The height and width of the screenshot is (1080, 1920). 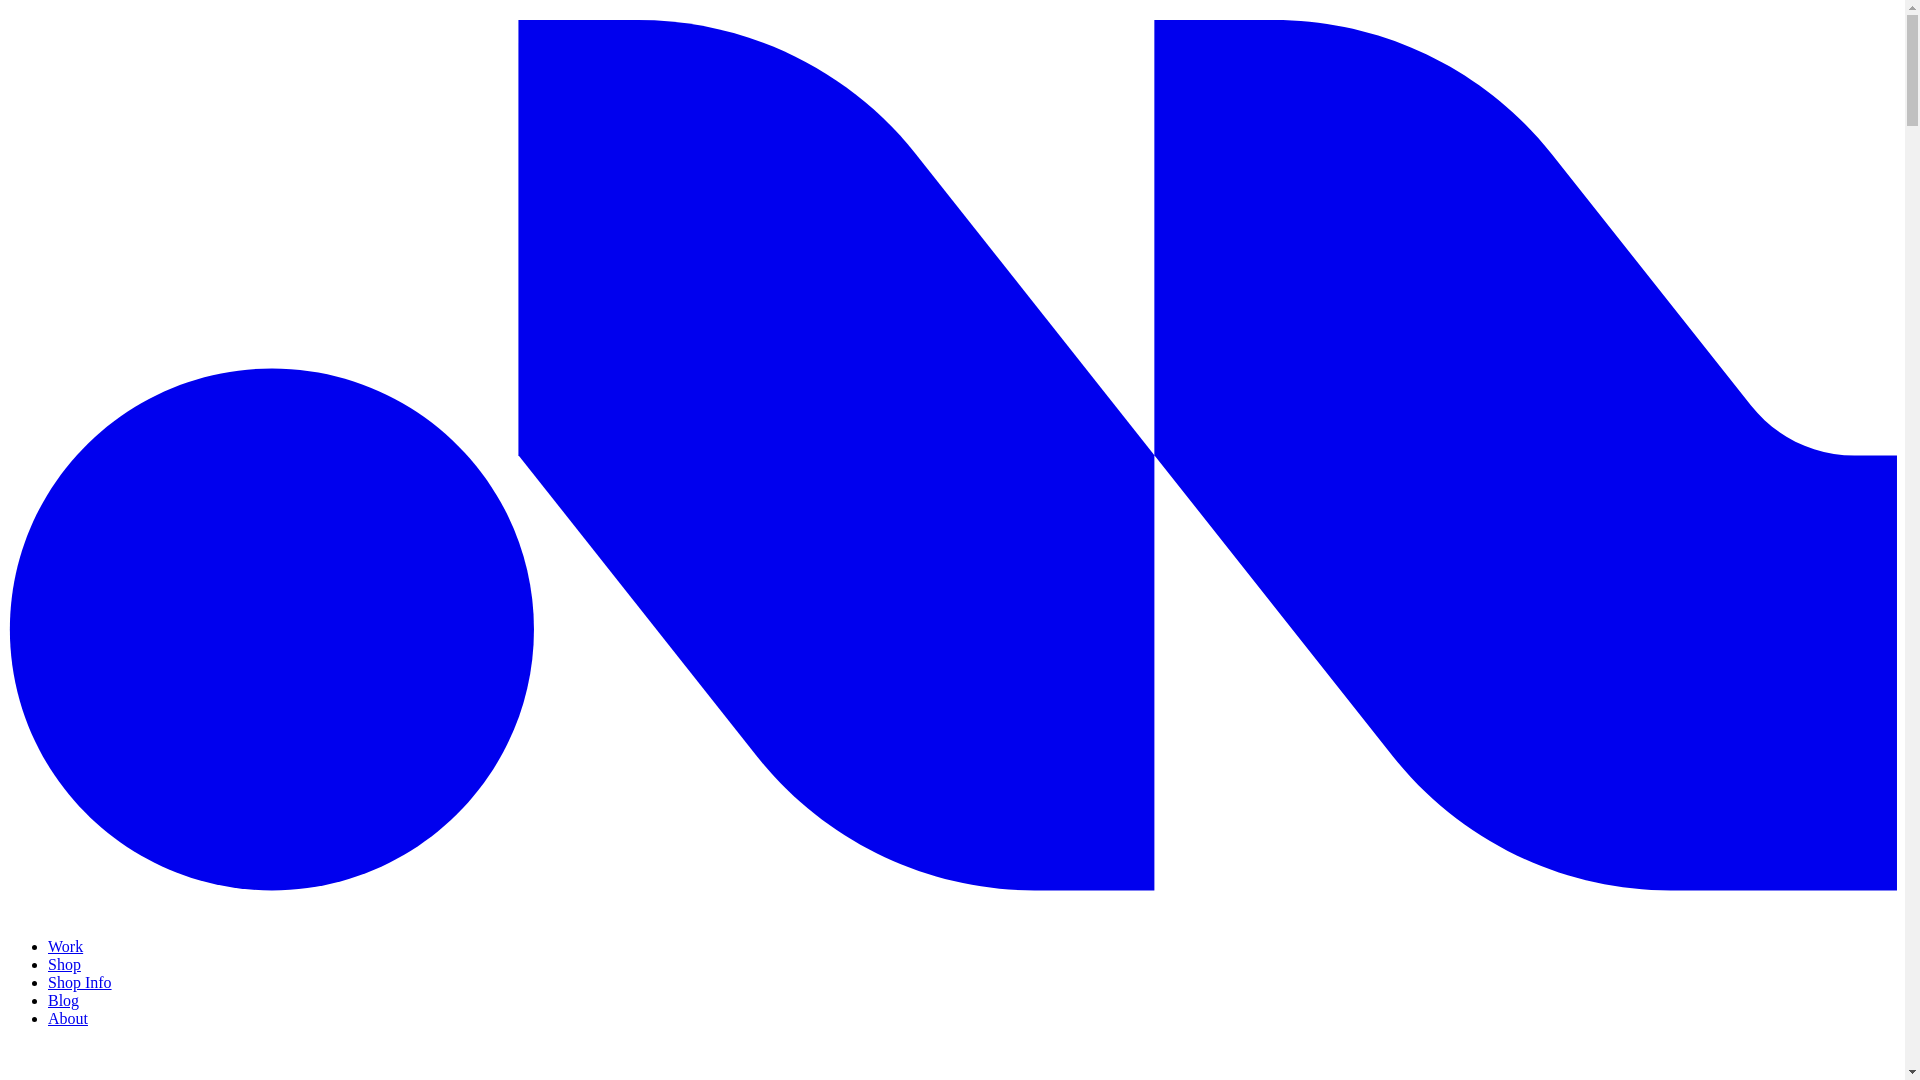 What do you see at coordinates (80, 982) in the screenshot?
I see `Shop Info` at bounding box center [80, 982].